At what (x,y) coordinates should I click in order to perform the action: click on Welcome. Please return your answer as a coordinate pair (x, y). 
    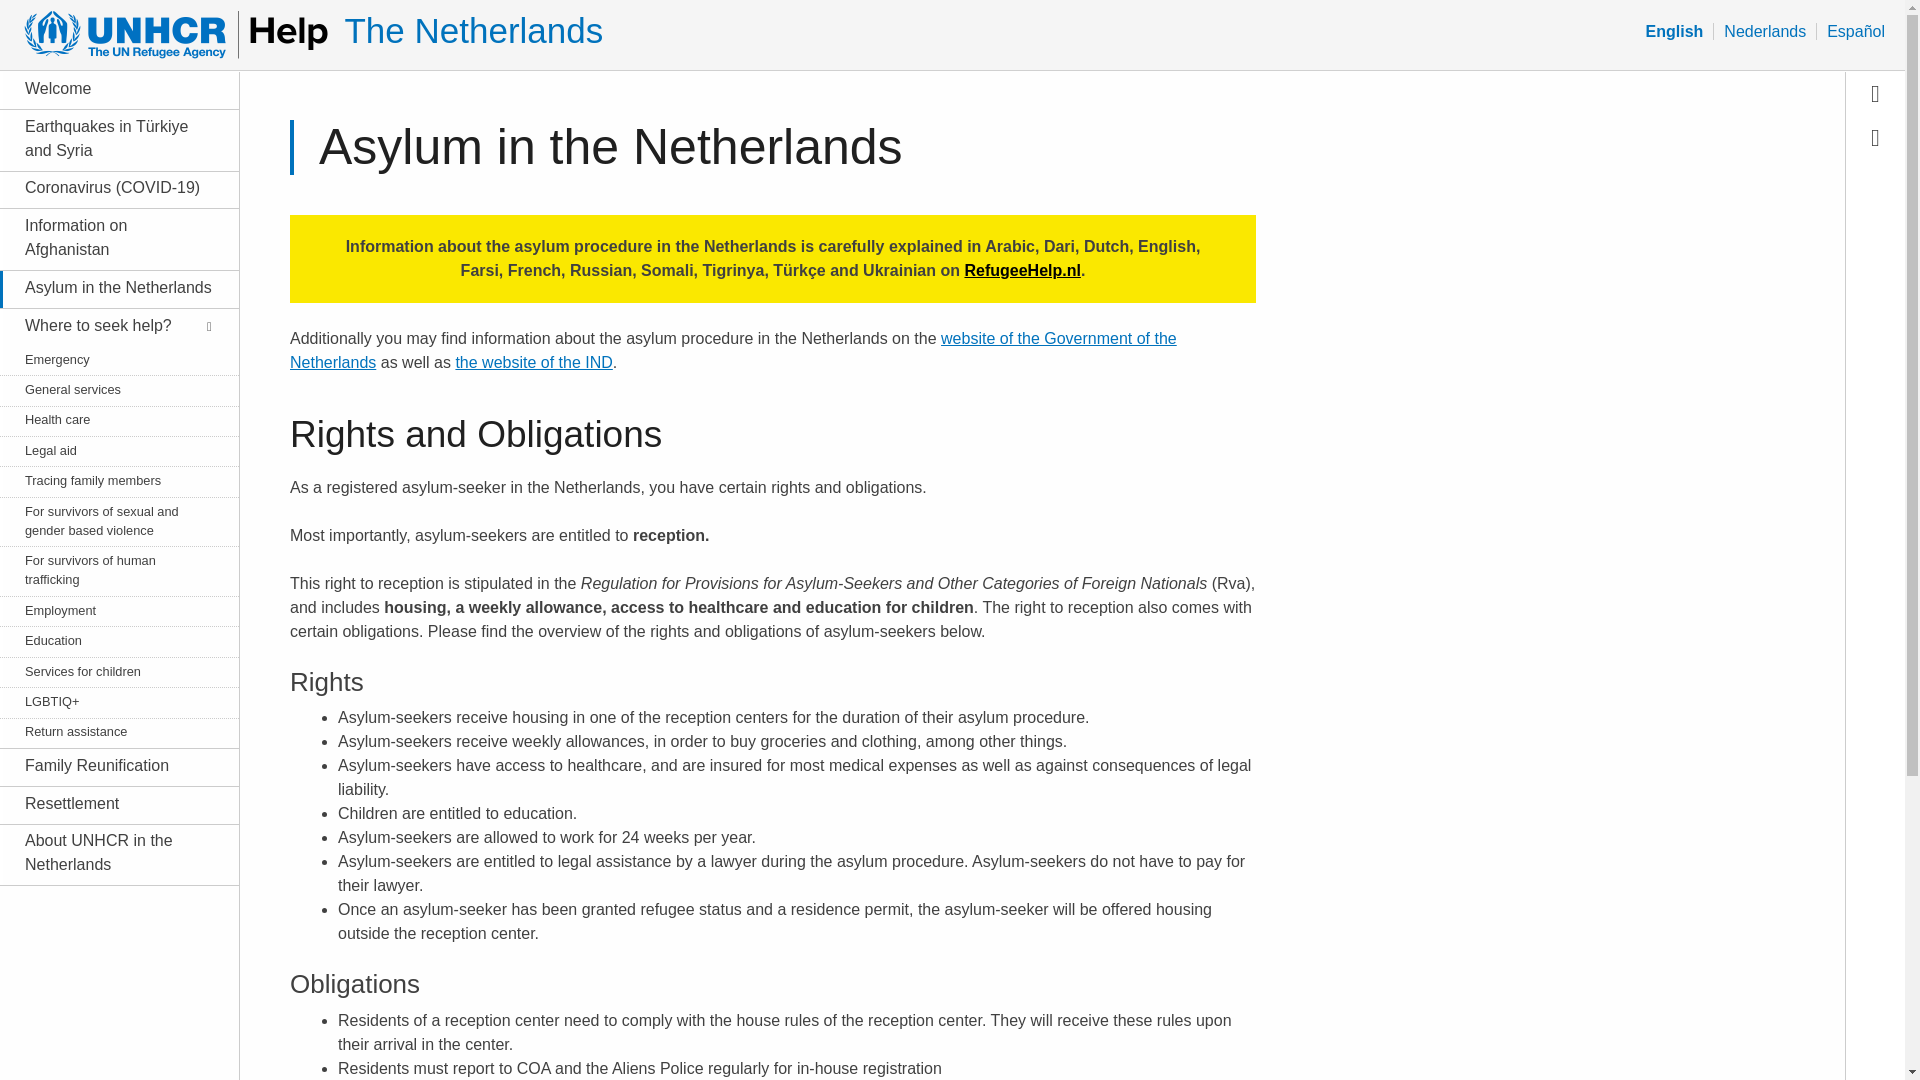
    Looking at the image, I should click on (108, 88).